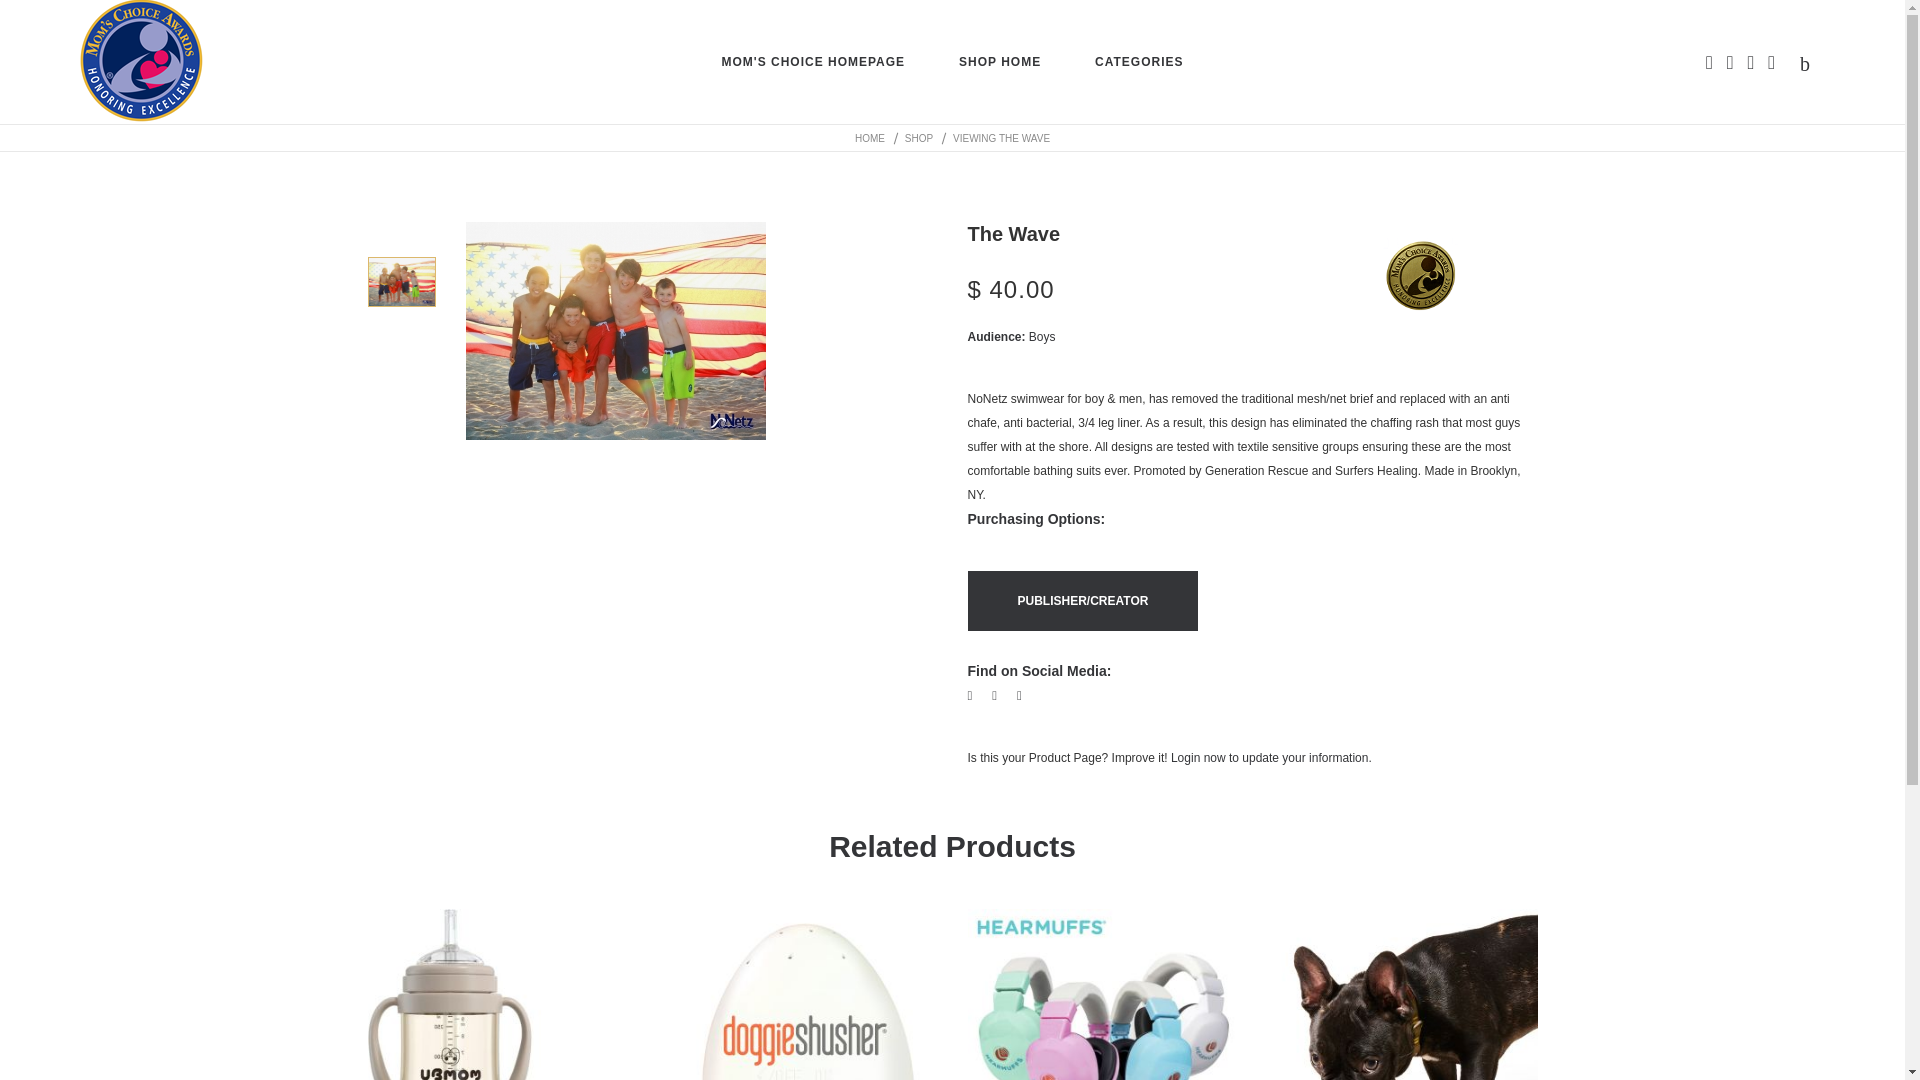  I want to click on MCA Gold Award, so click(1420, 275).